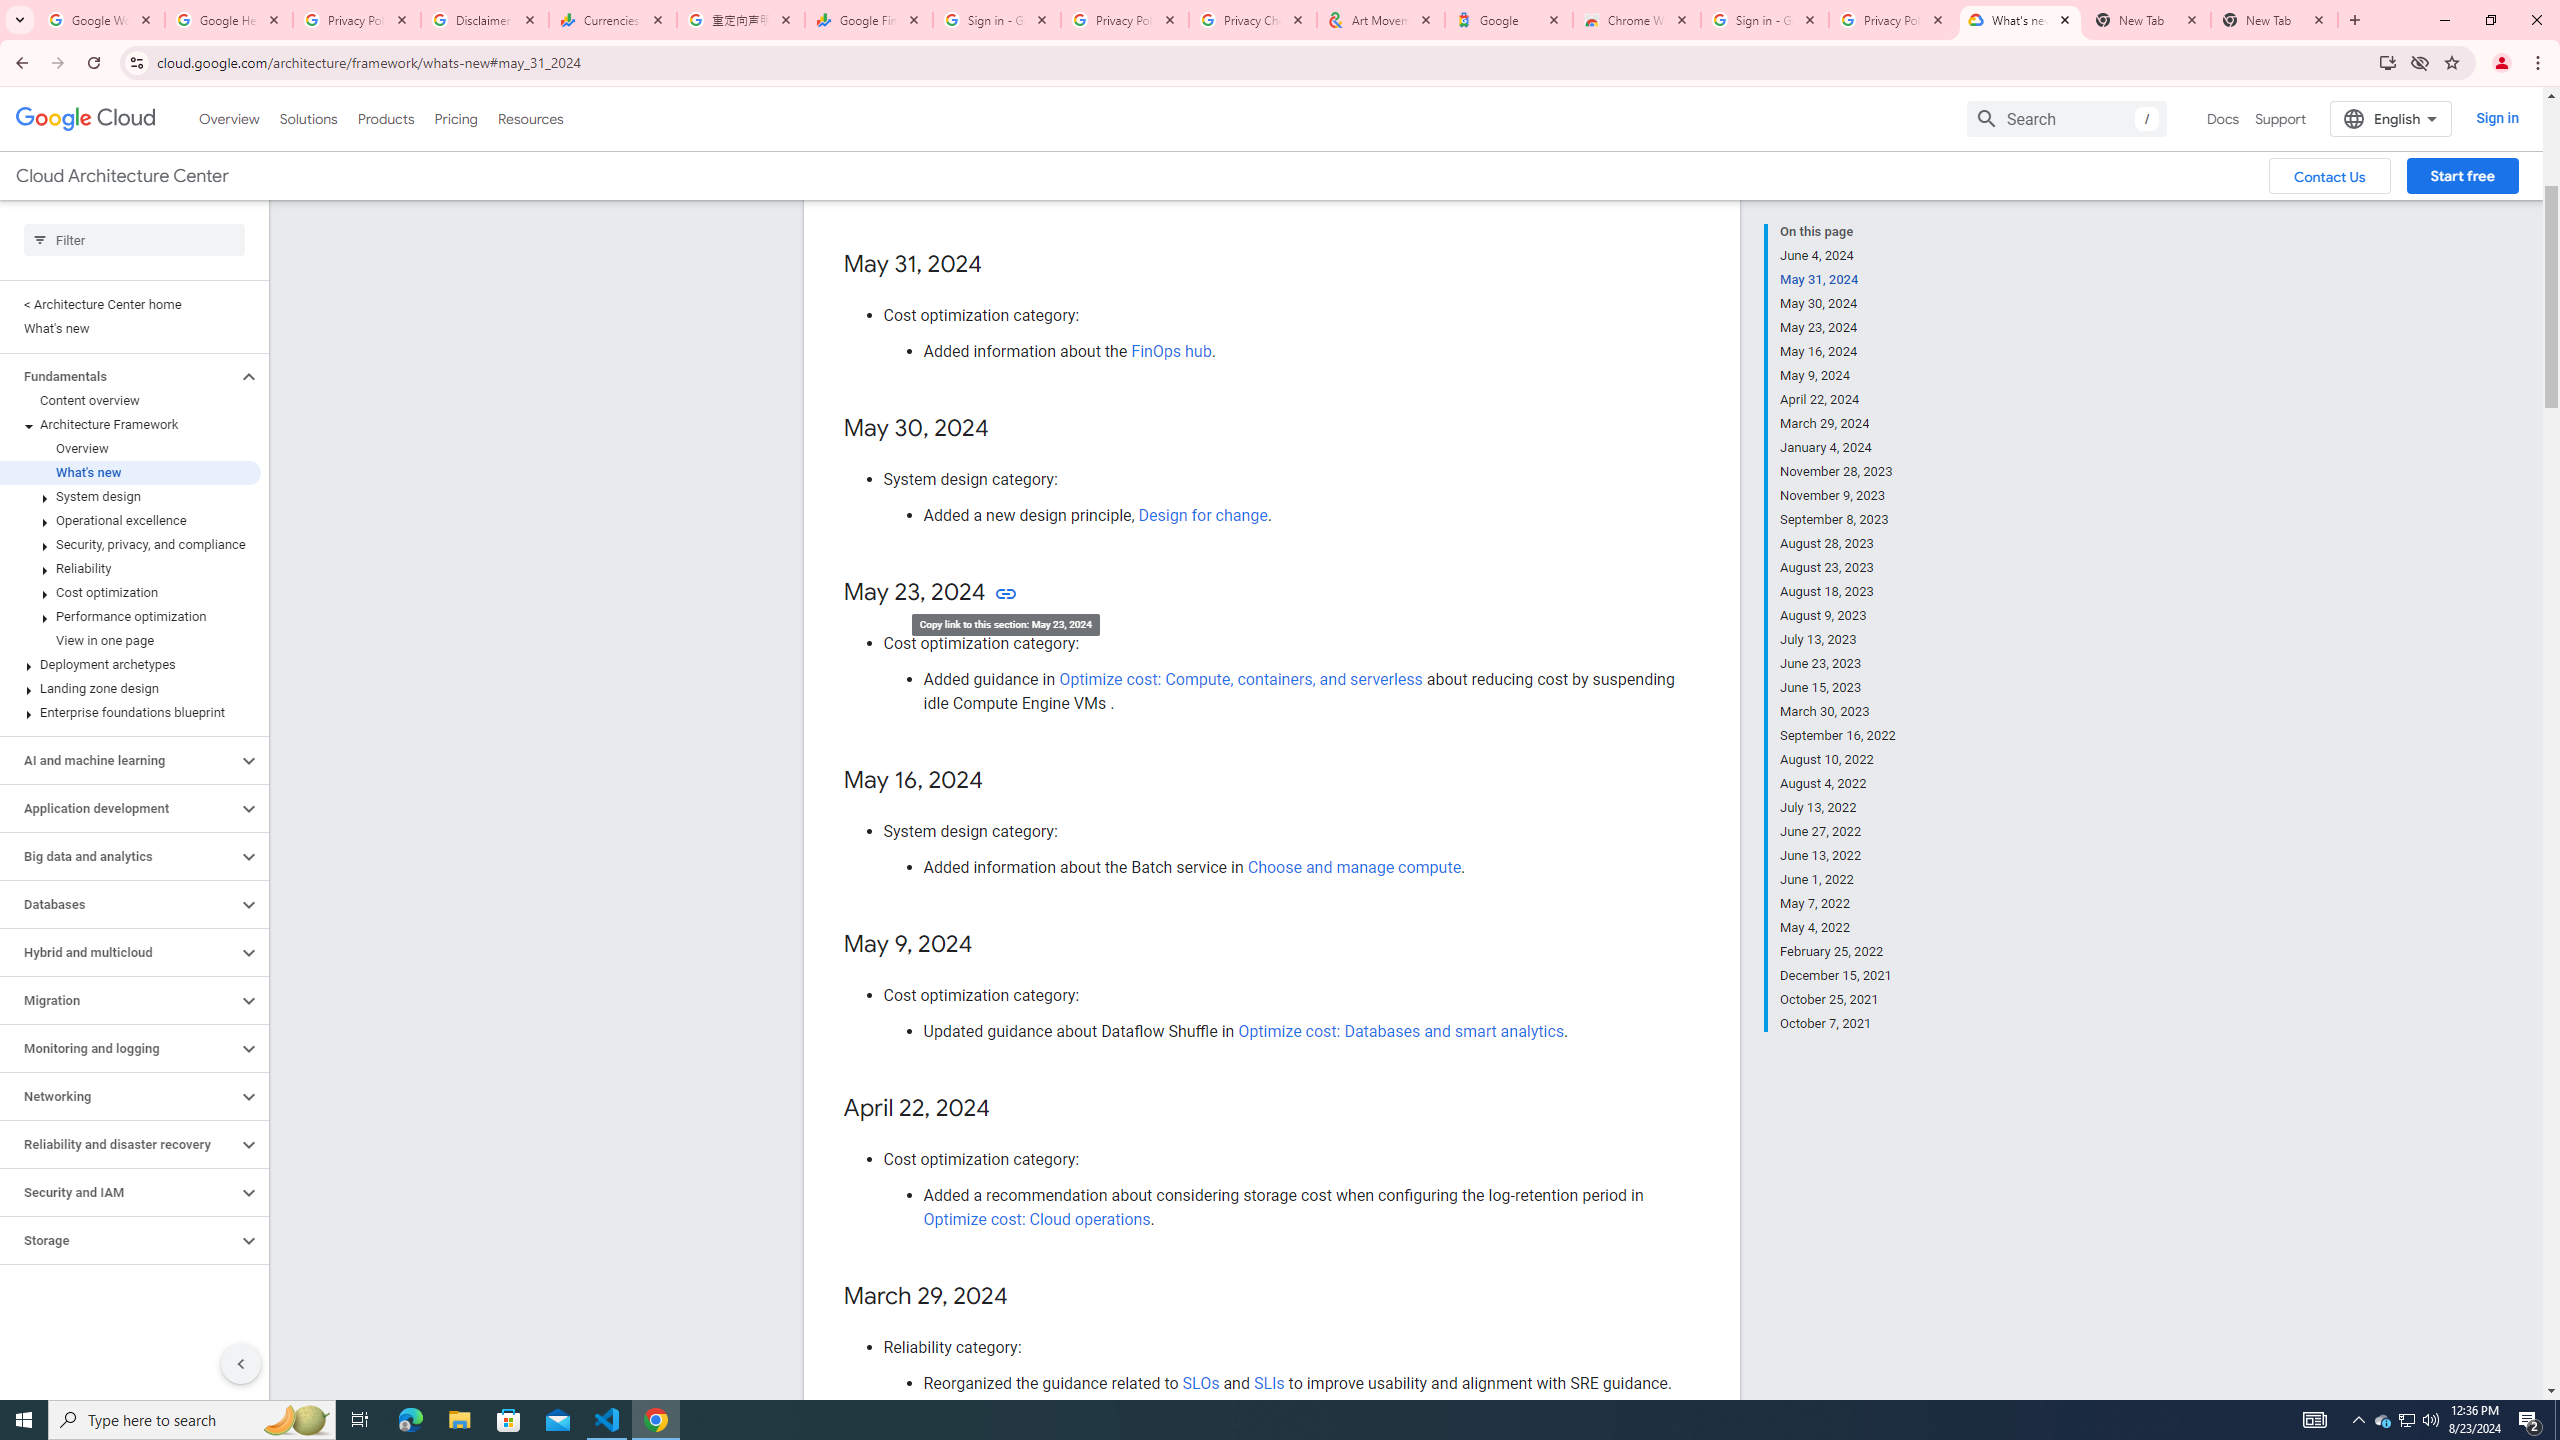 The height and width of the screenshot is (1440, 2560). What do you see at coordinates (2223, 118) in the screenshot?
I see `Docs, selected` at bounding box center [2223, 118].